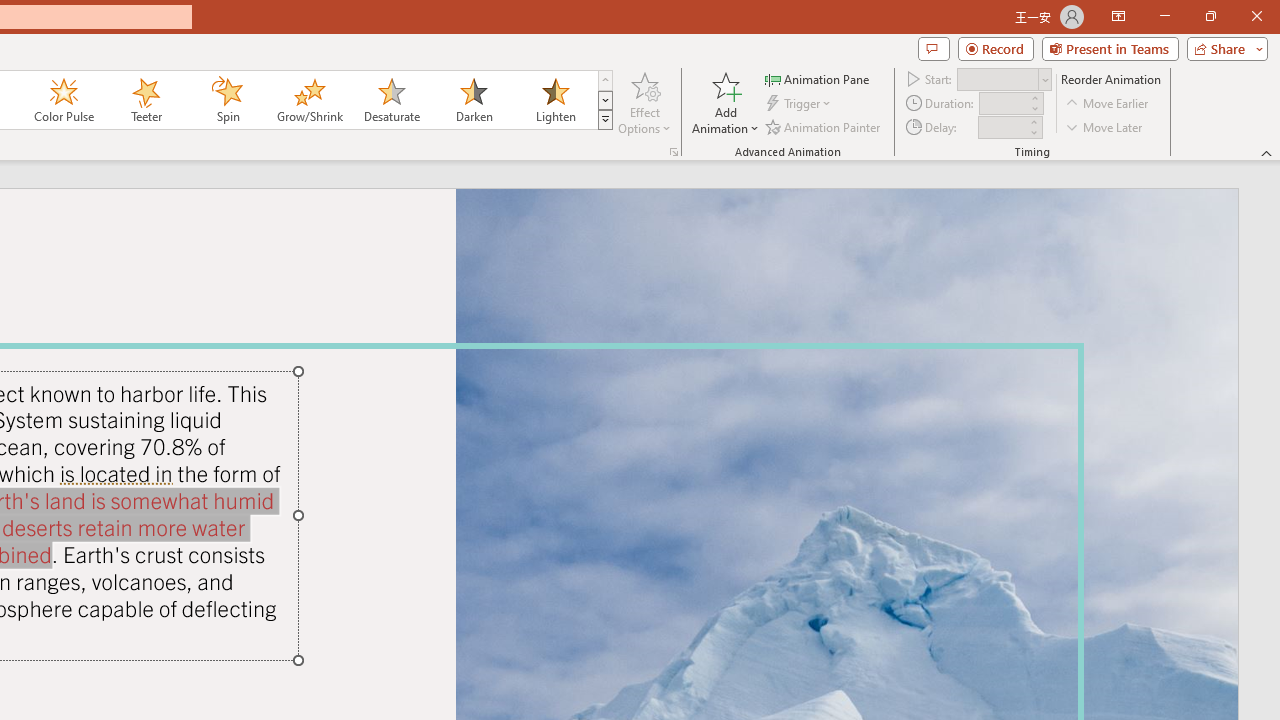 Image resolution: width=1280 pixels, height=720 pixels. I want to click on Animation Pane, so click(818, 78).